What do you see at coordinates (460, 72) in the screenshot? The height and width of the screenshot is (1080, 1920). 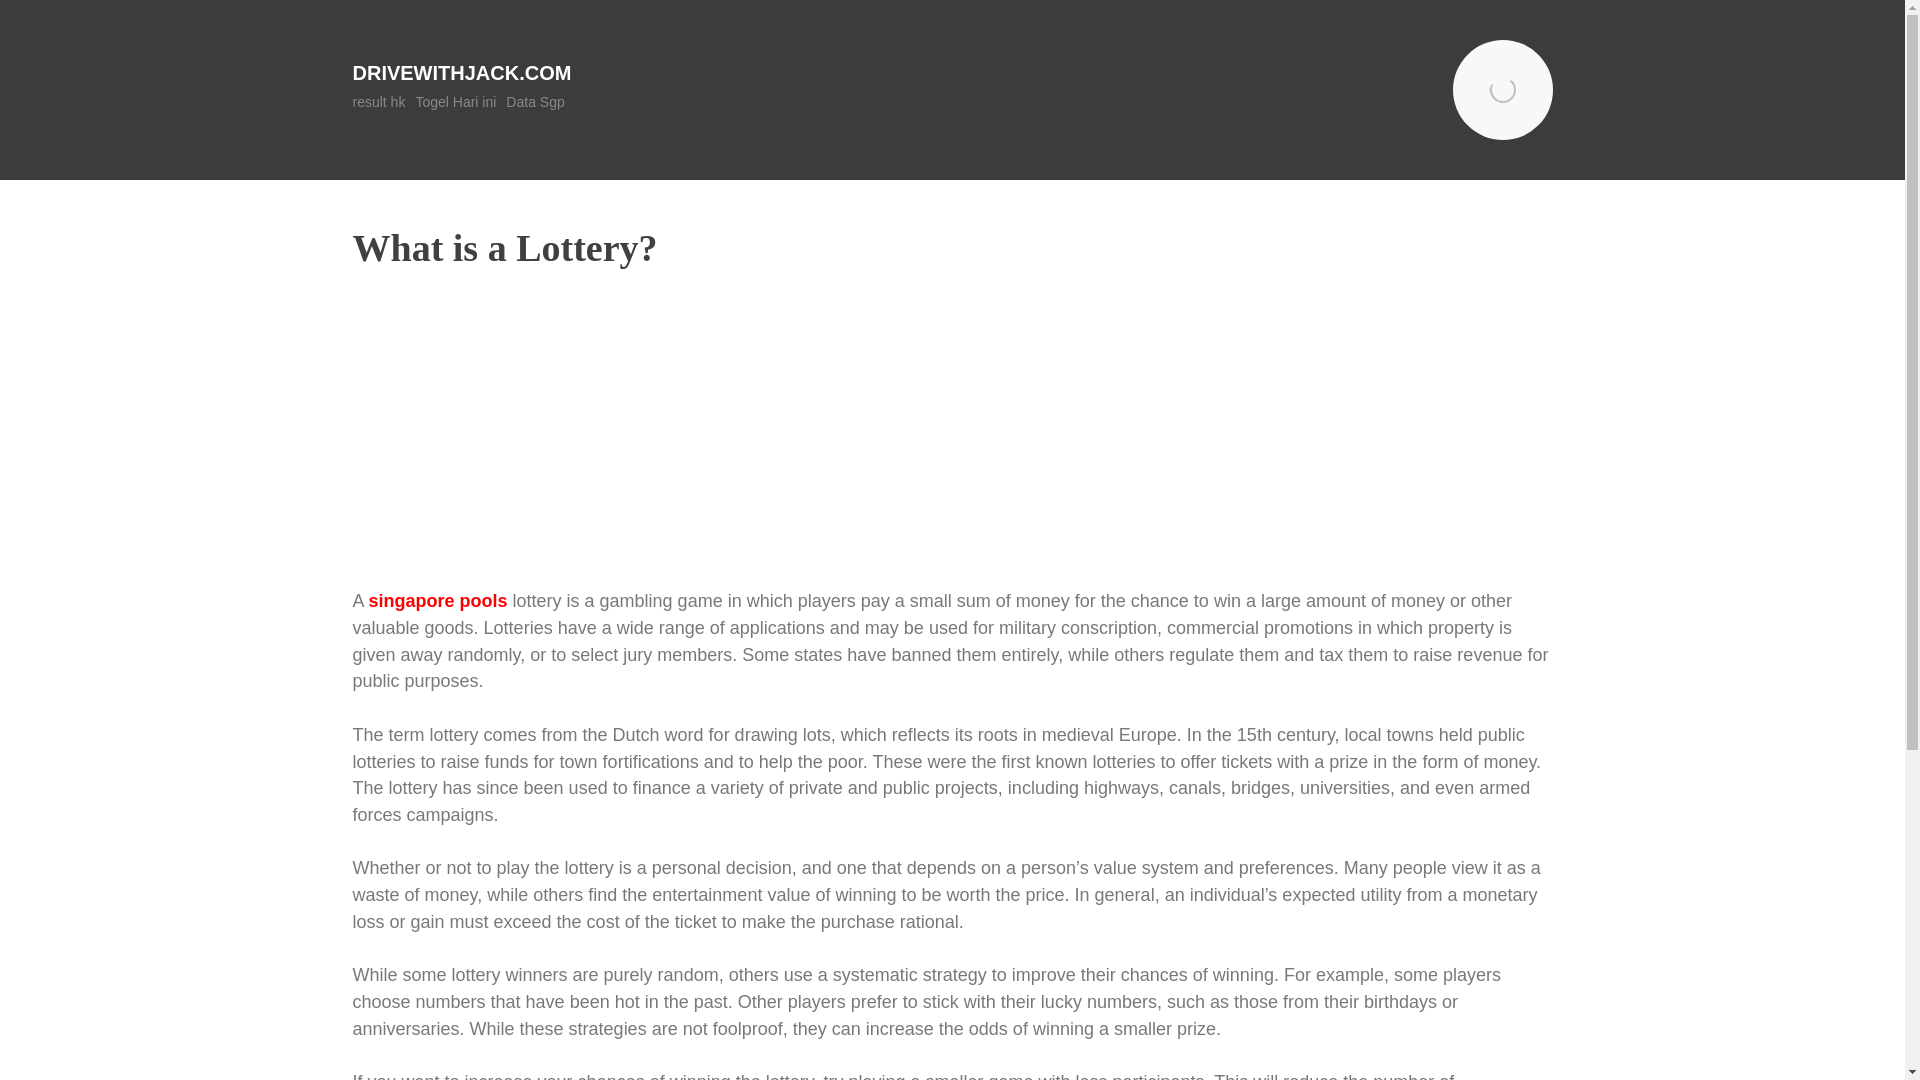 I see `drivewithjack.com` at bounding box center [460, 72].